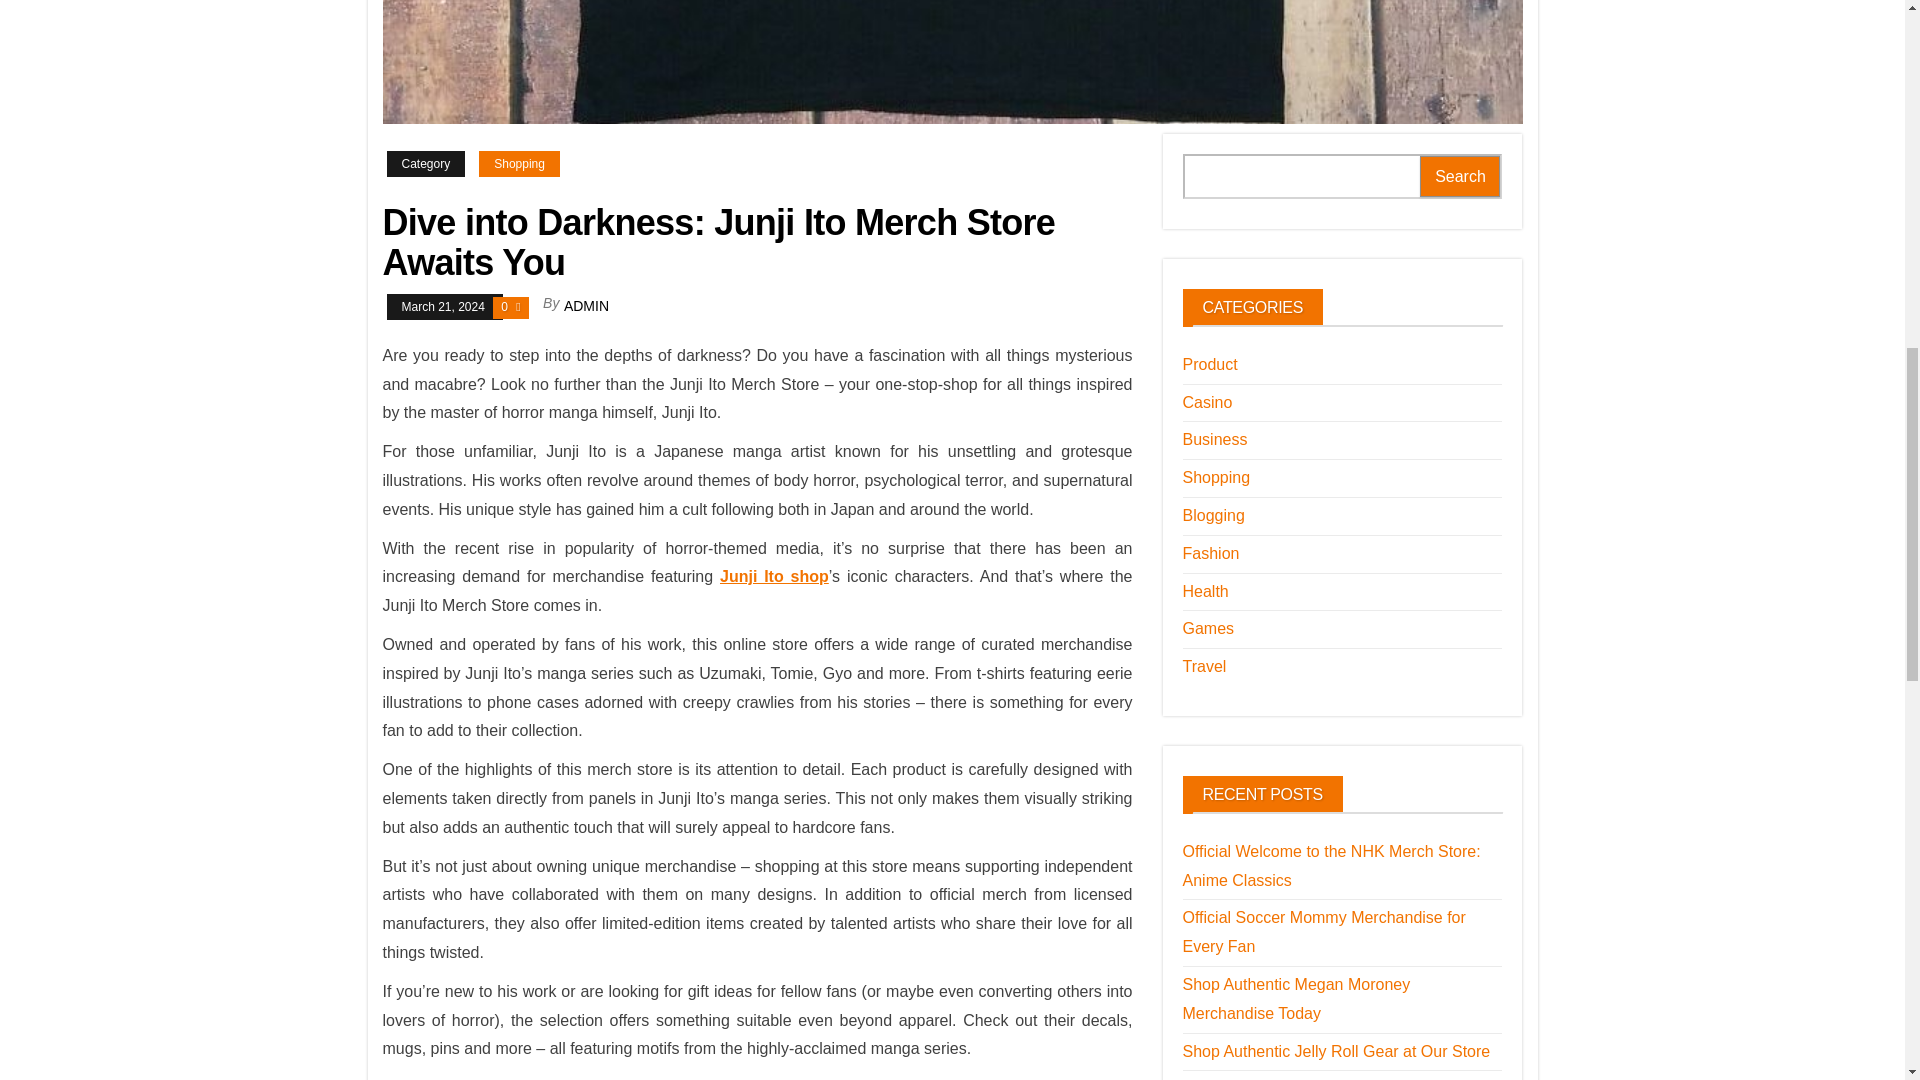 The image size is (1920, 1080). I want to click on Junji Ito shop, so click(774, 576).